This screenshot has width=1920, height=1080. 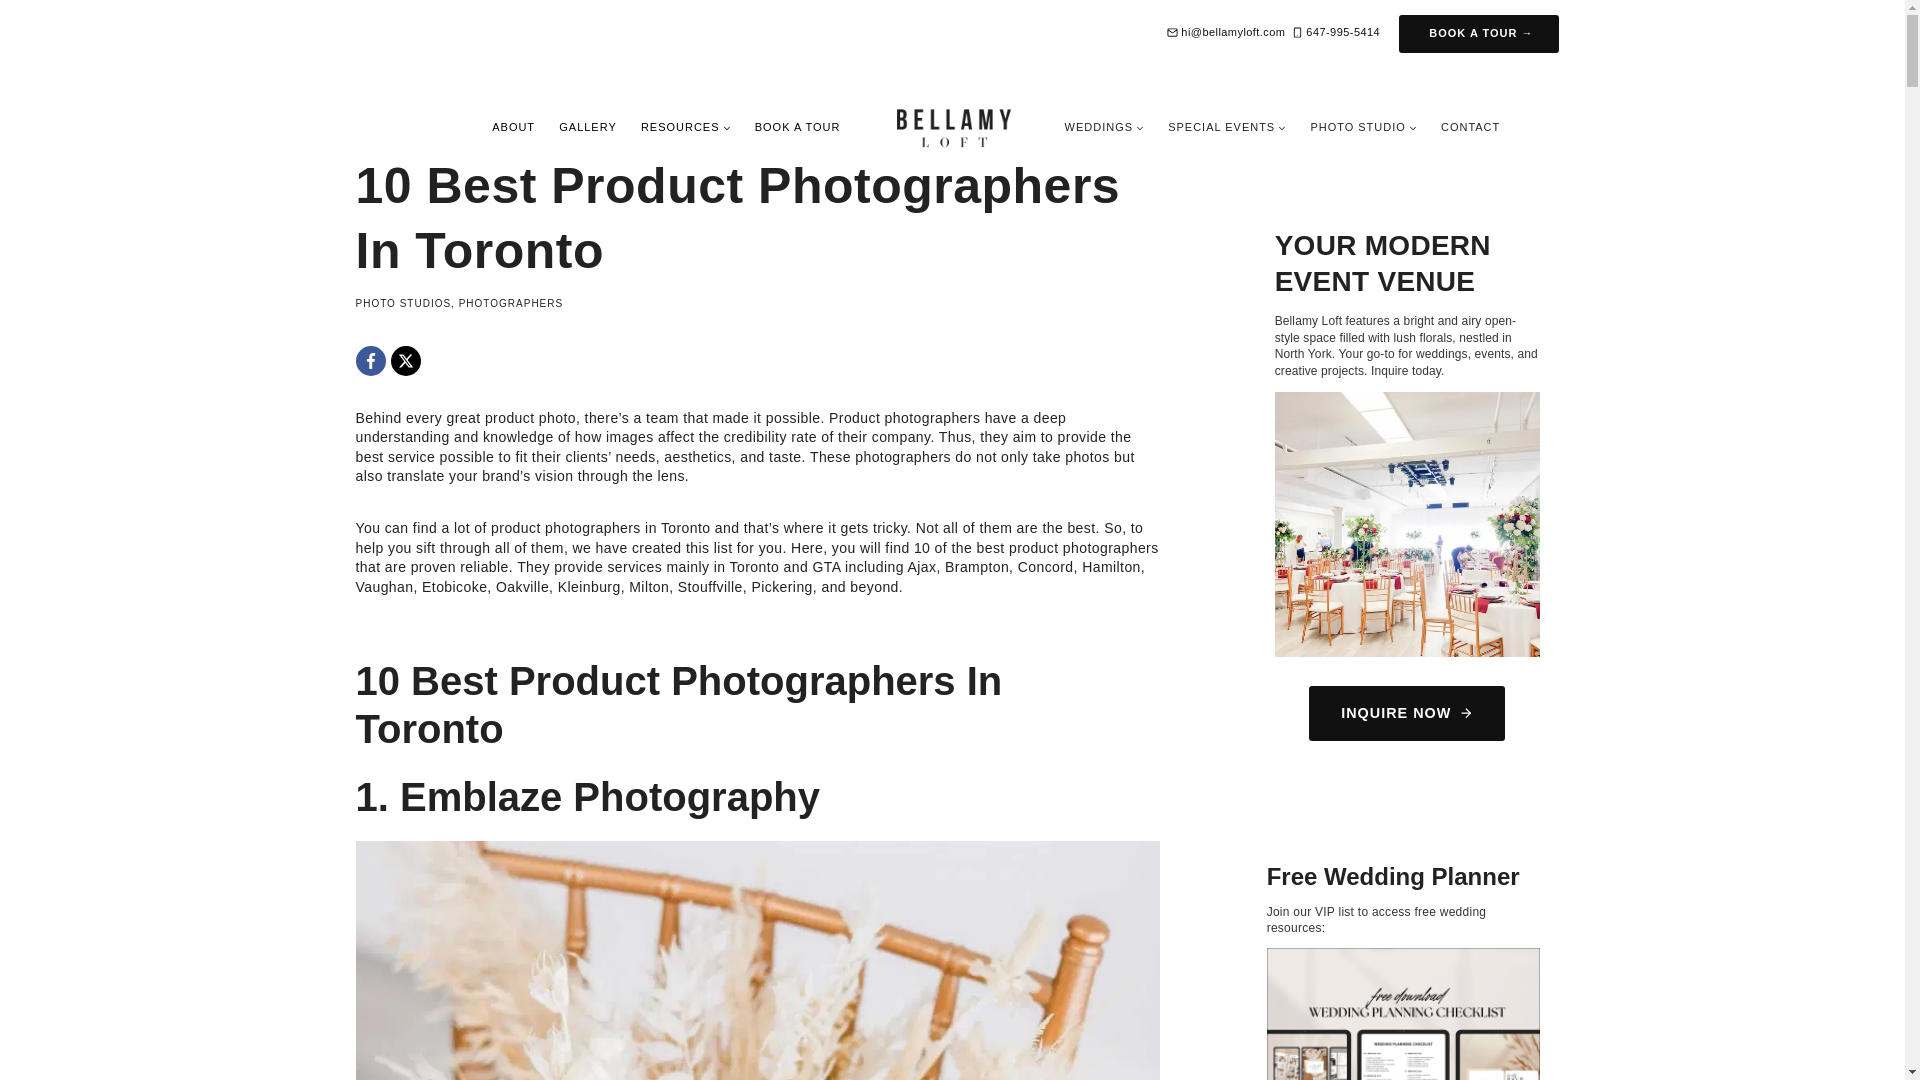 What do you see at coordinates (1470, 127) in the screenshot?
I see `CONTACT` at bounding box center [1470, 127].